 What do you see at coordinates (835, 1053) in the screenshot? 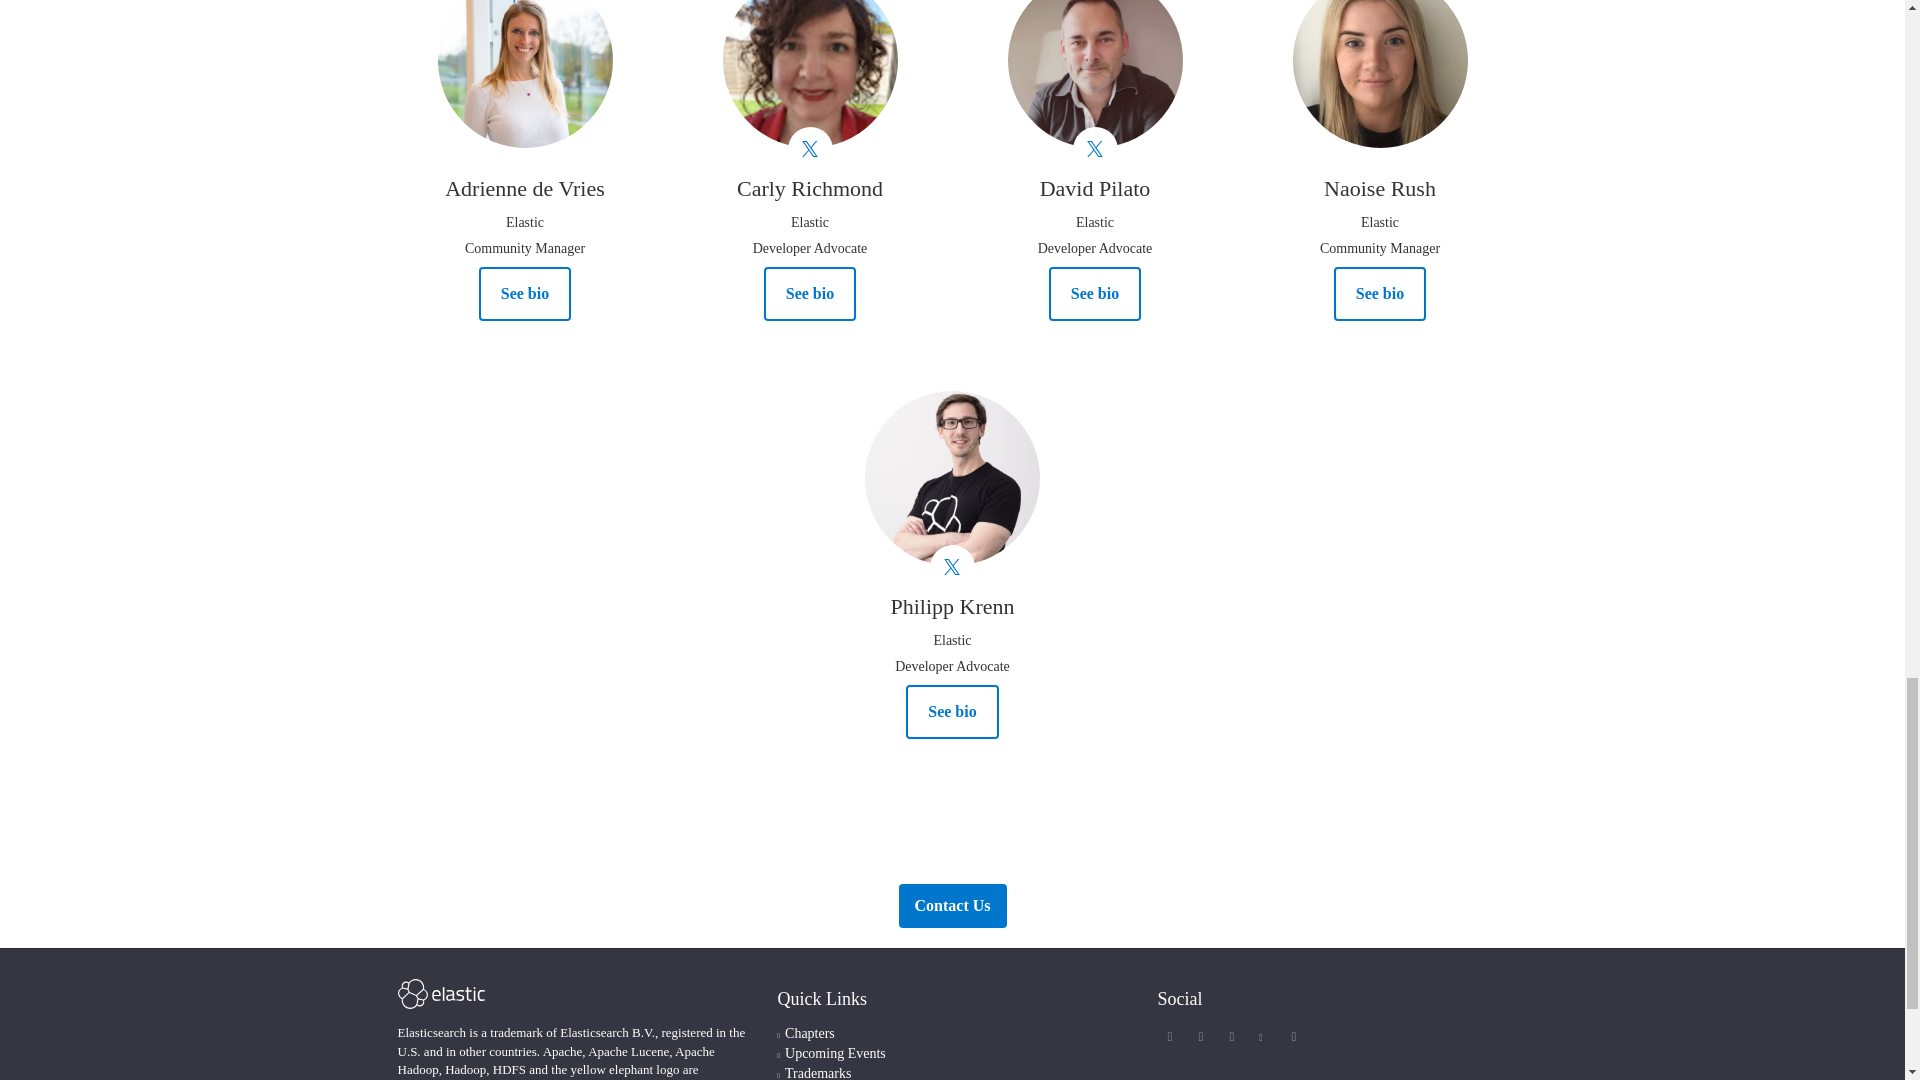
I see `Upcoming Events` at bounding box center [835, 1053].